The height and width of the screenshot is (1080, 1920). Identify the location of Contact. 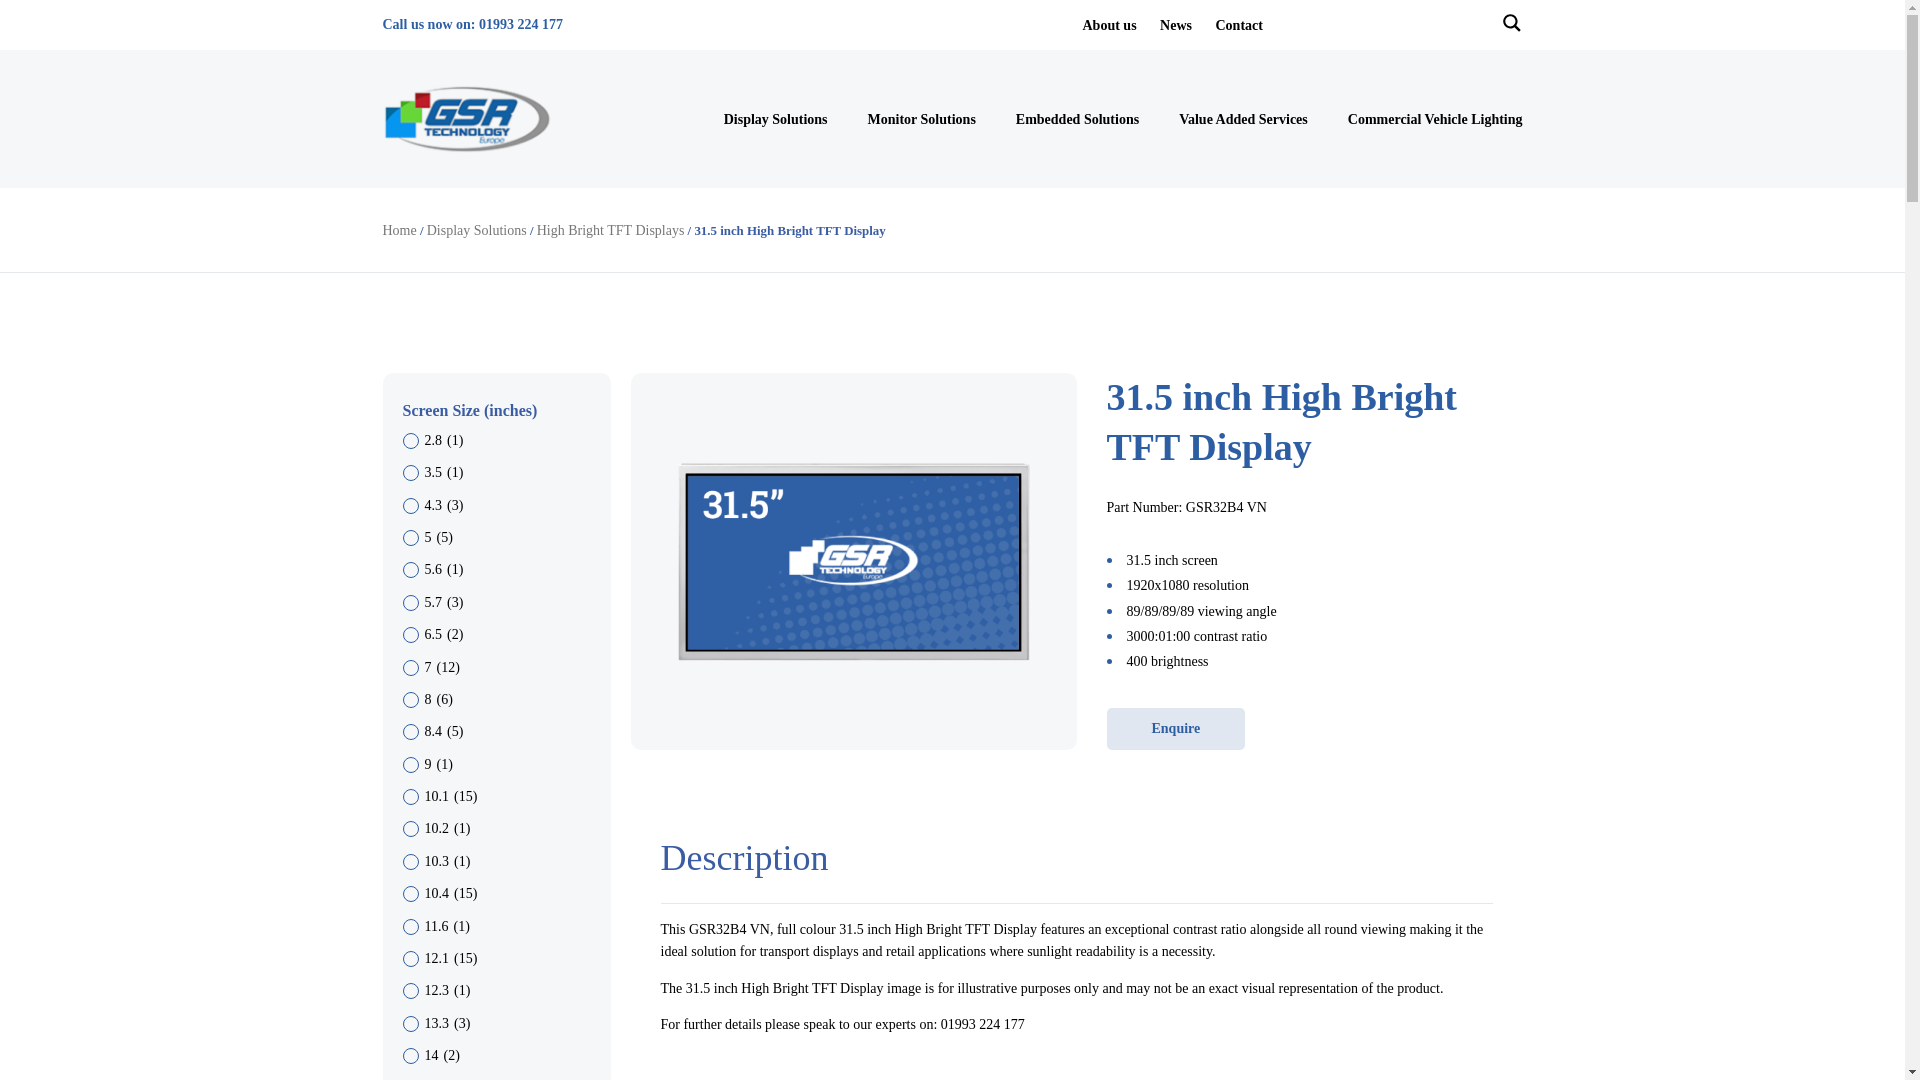
(1238, 26).